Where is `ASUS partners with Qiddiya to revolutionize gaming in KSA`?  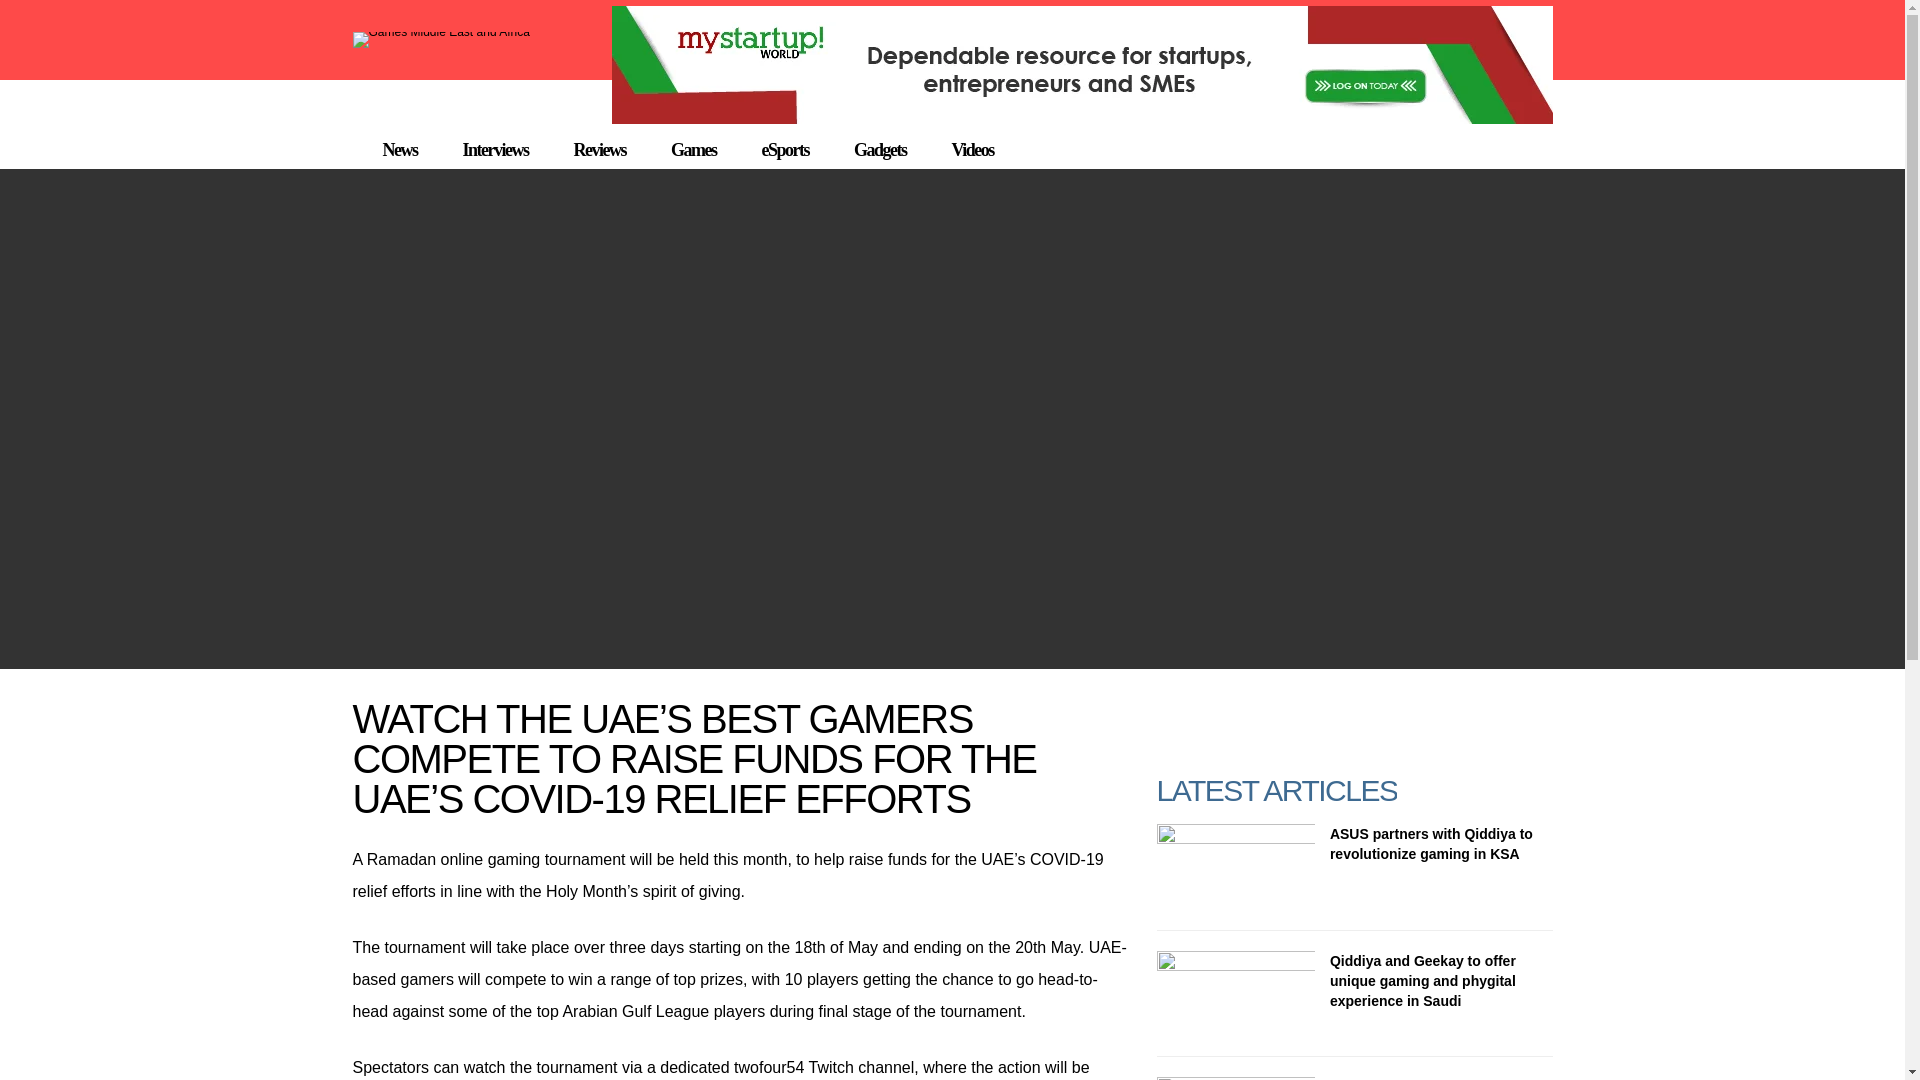 ASUS partners with Qiddiya to revolutionize gaming in KSA is located at coordinates (1431, 844).